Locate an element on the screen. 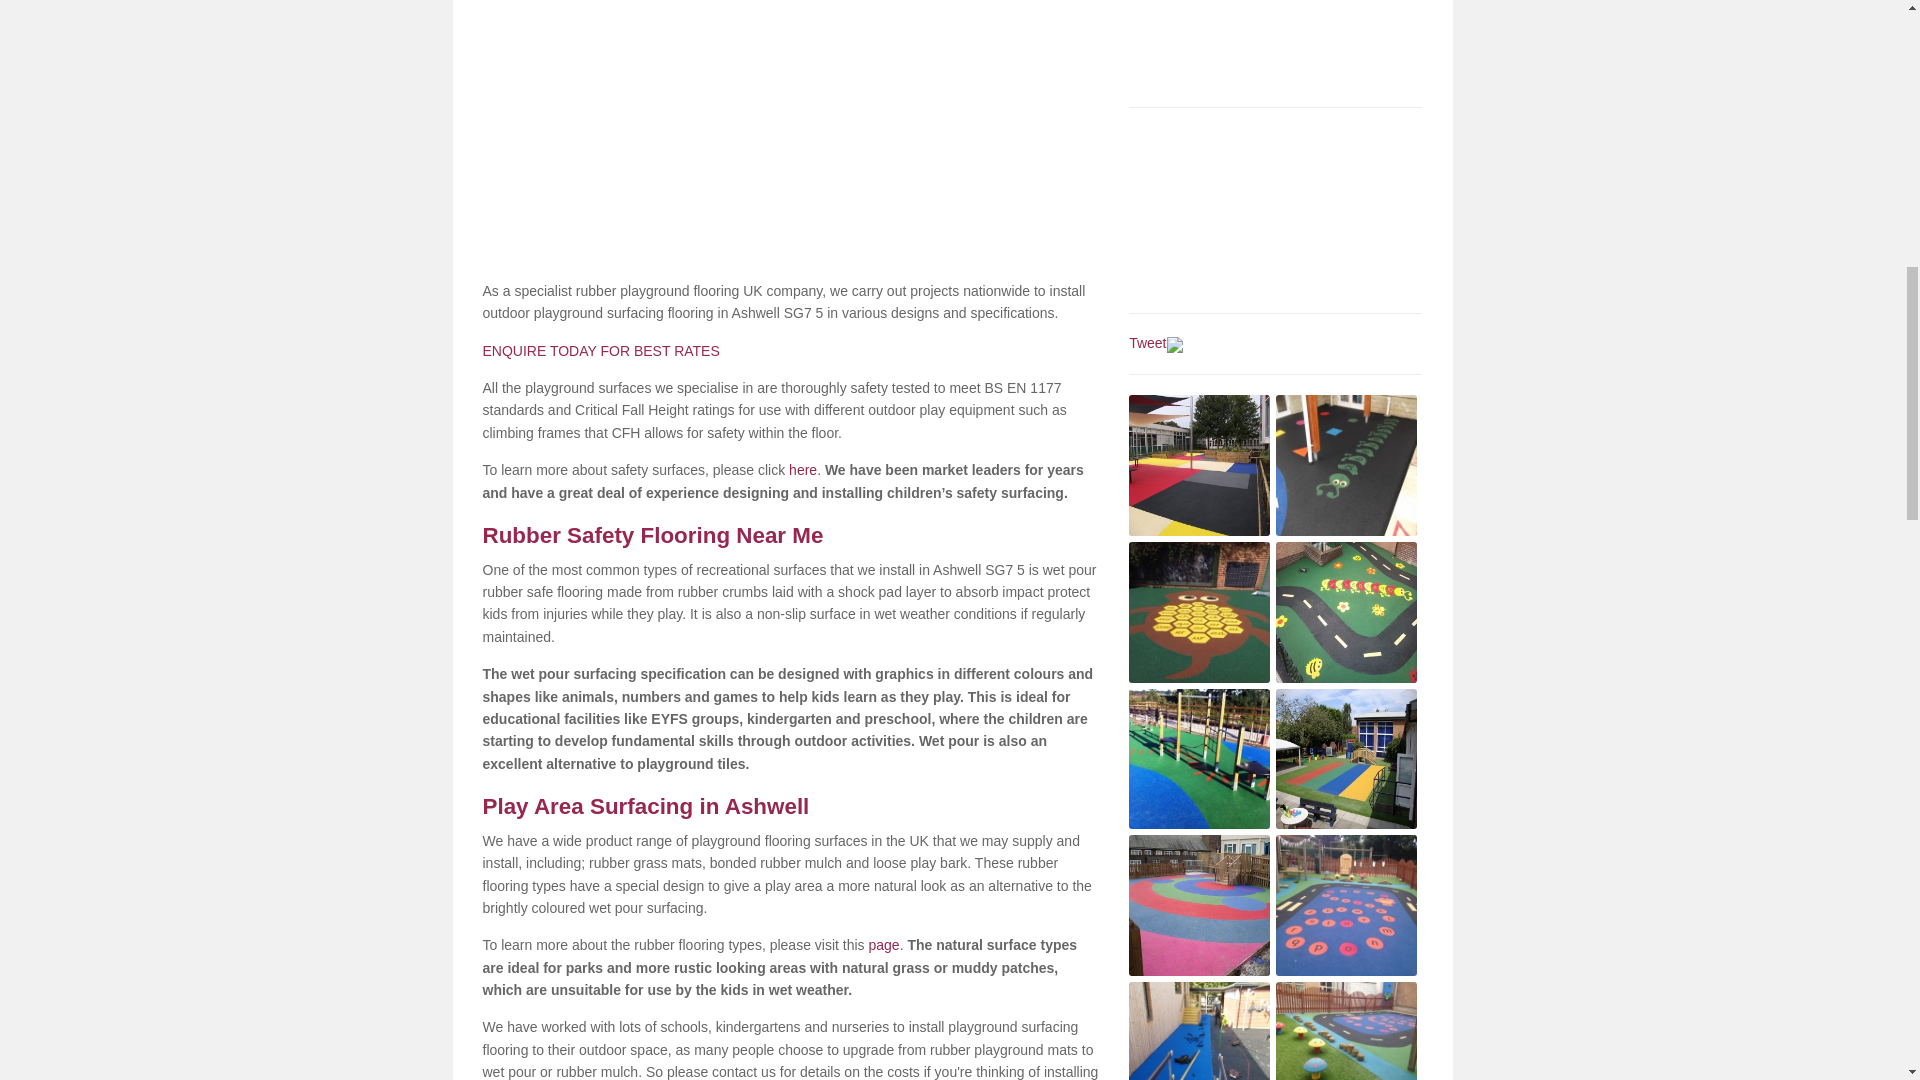 The height and width of the screenshot is (1080, 1920). here is located at coordinates (803, 470).